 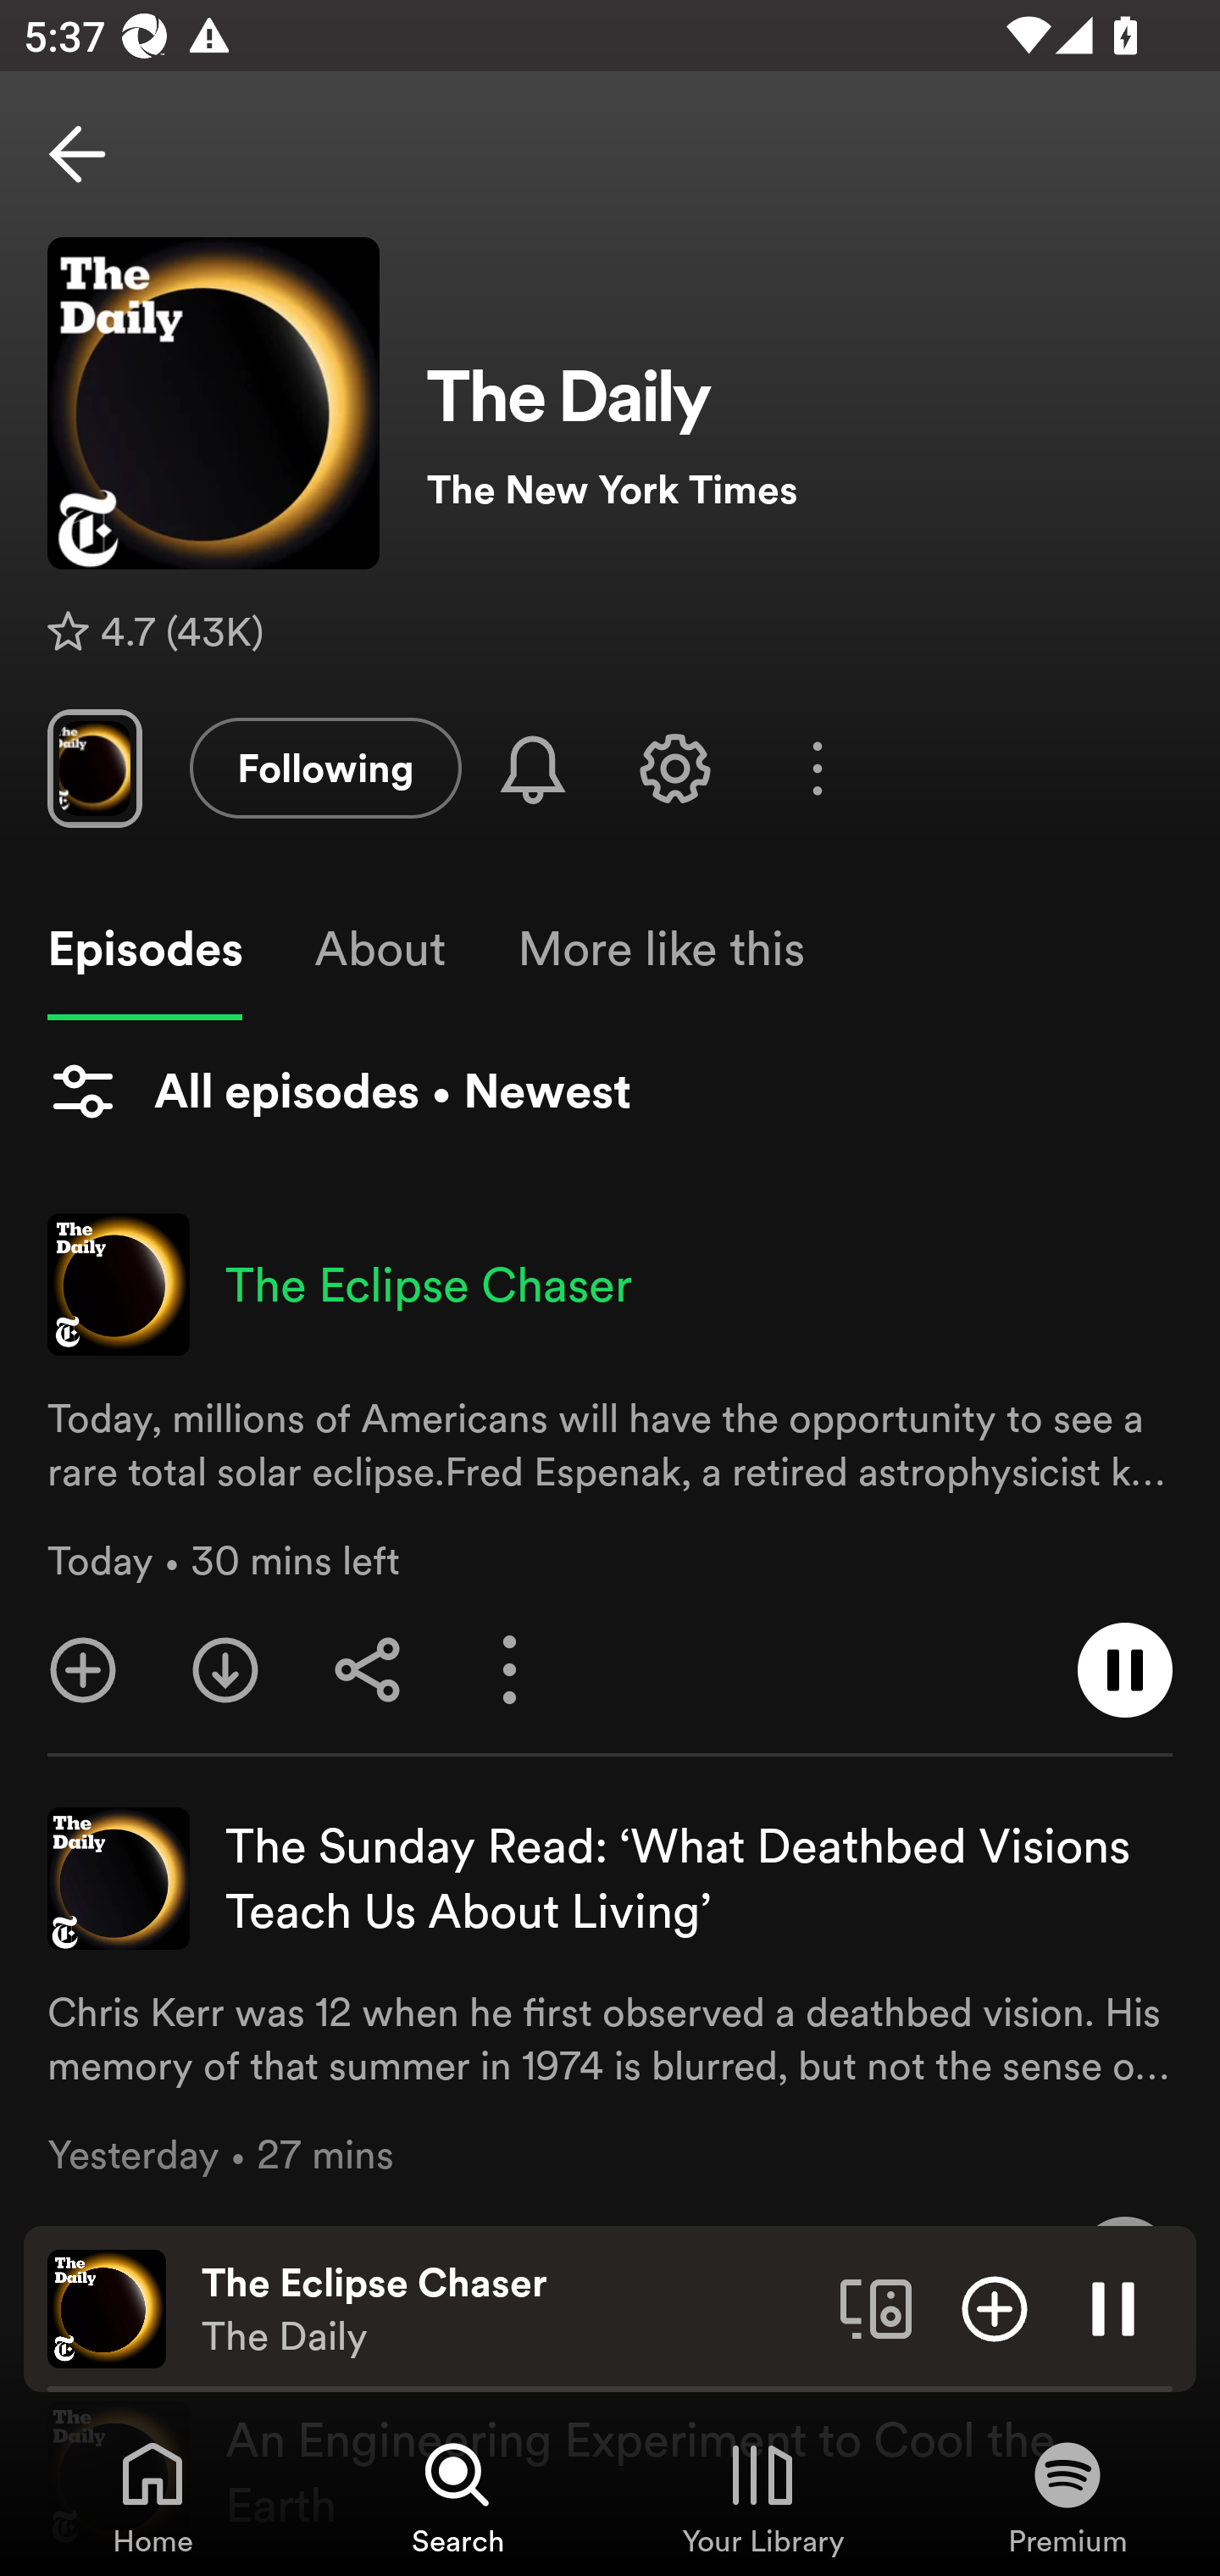 What do you see at coordinates (325, 768) in the screenshot?
I see `Following Unfollow this show` at bounding box center [325, 768].